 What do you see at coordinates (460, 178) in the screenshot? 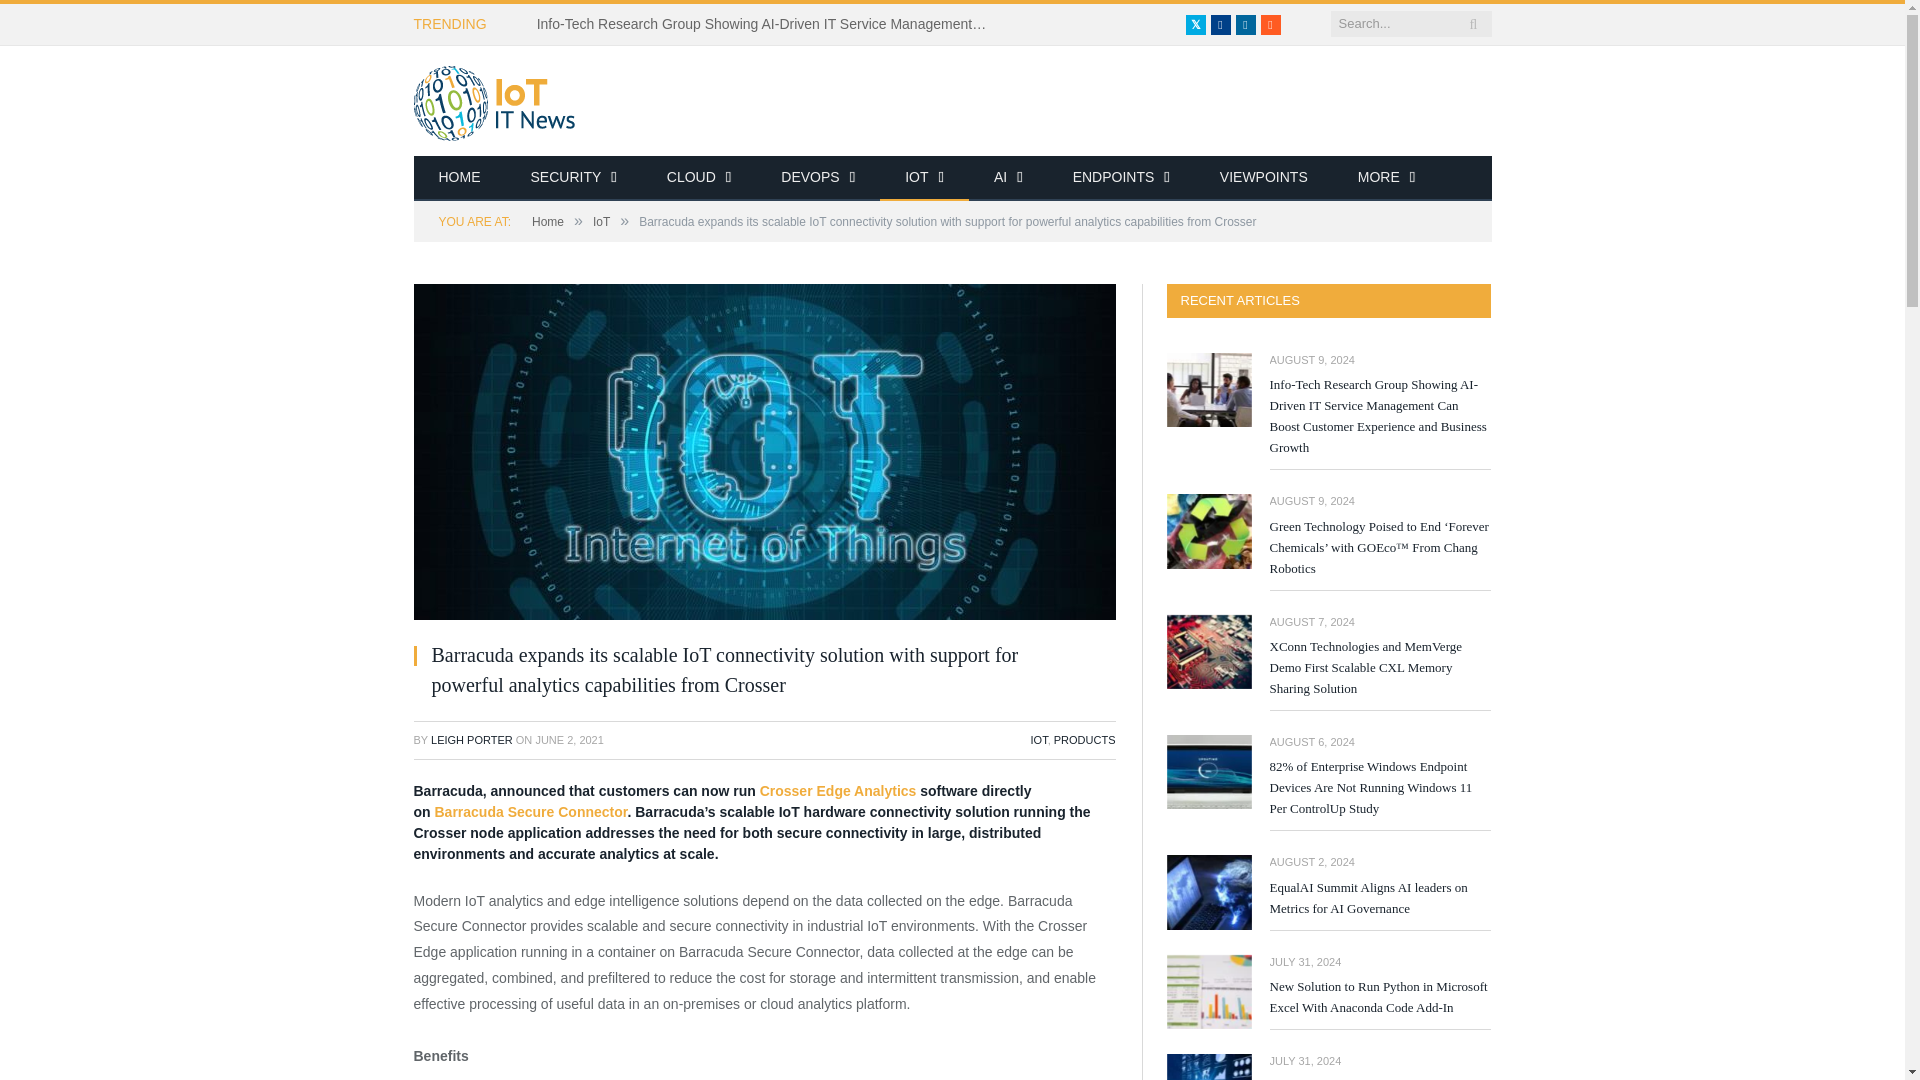
I see `Home` at bounding box center [460, 178].